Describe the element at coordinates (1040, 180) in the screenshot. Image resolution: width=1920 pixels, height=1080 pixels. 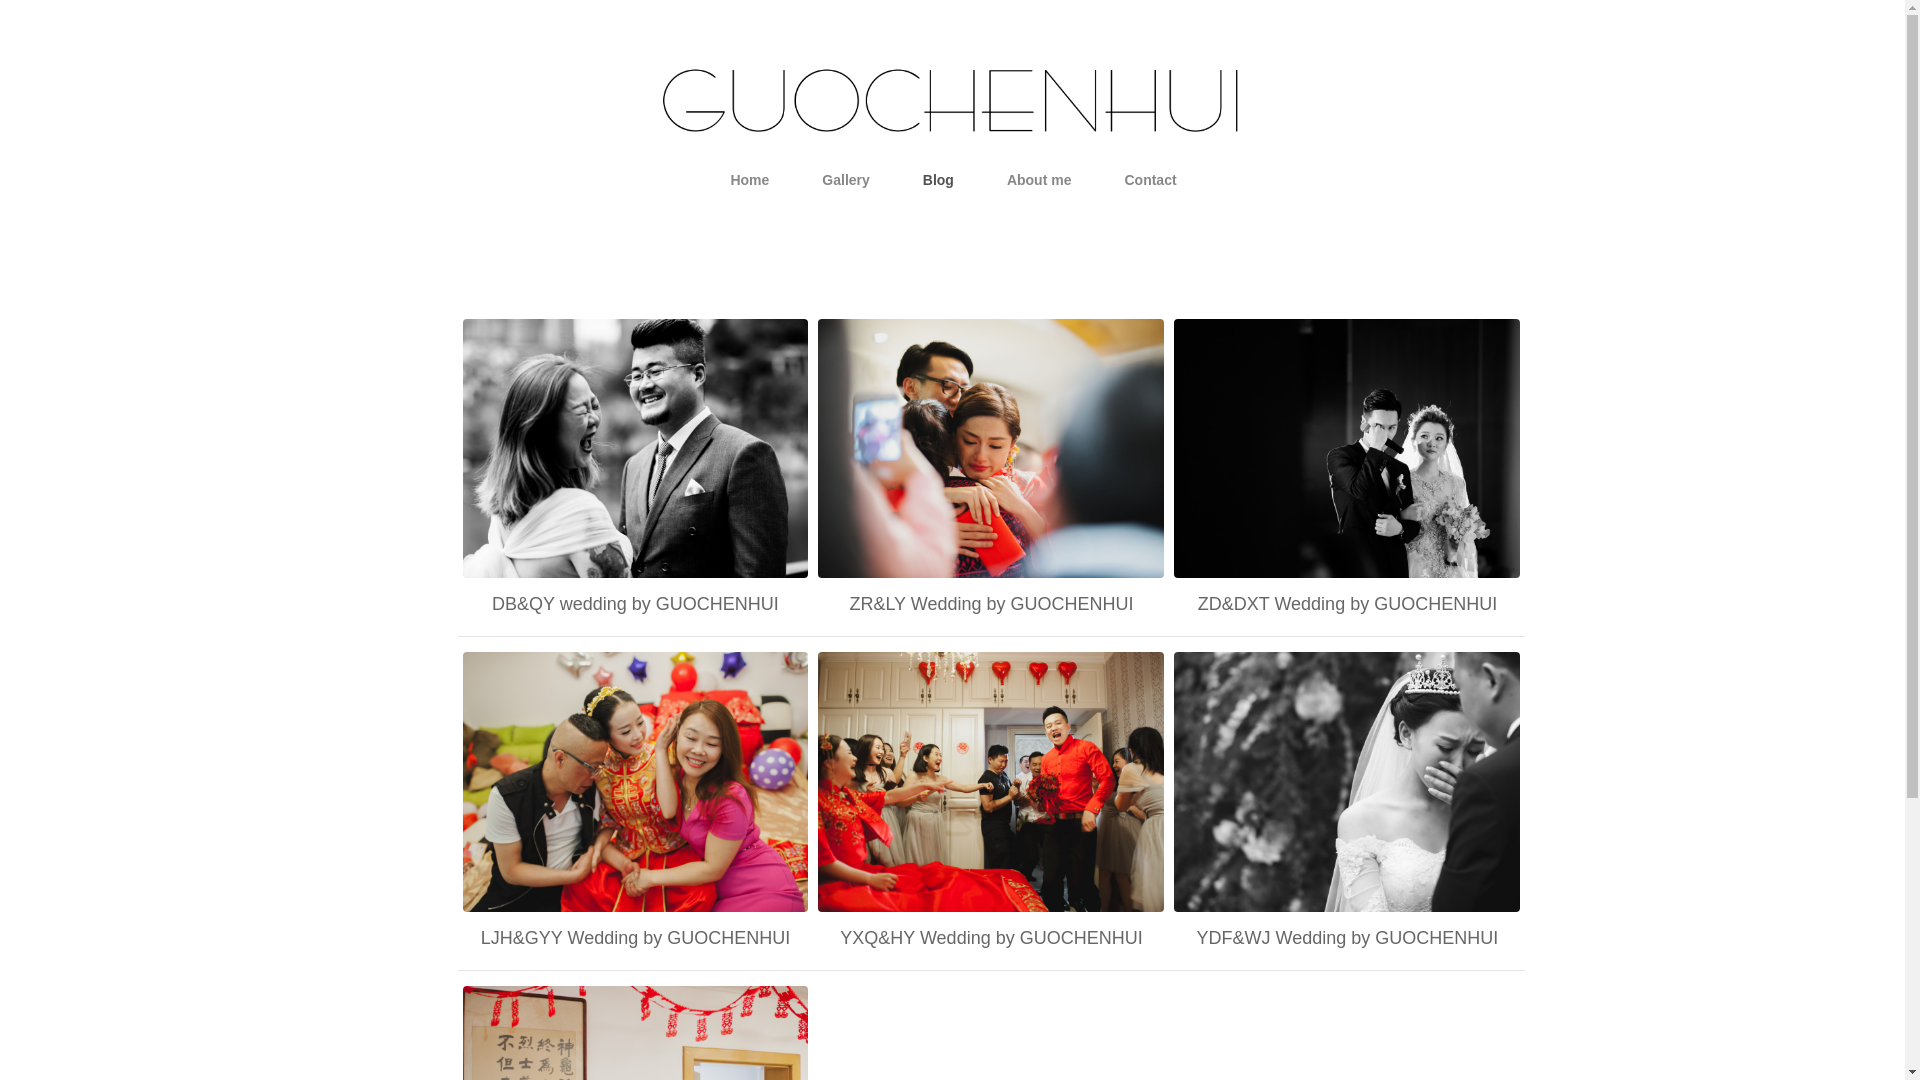
I see `About me` at that location.